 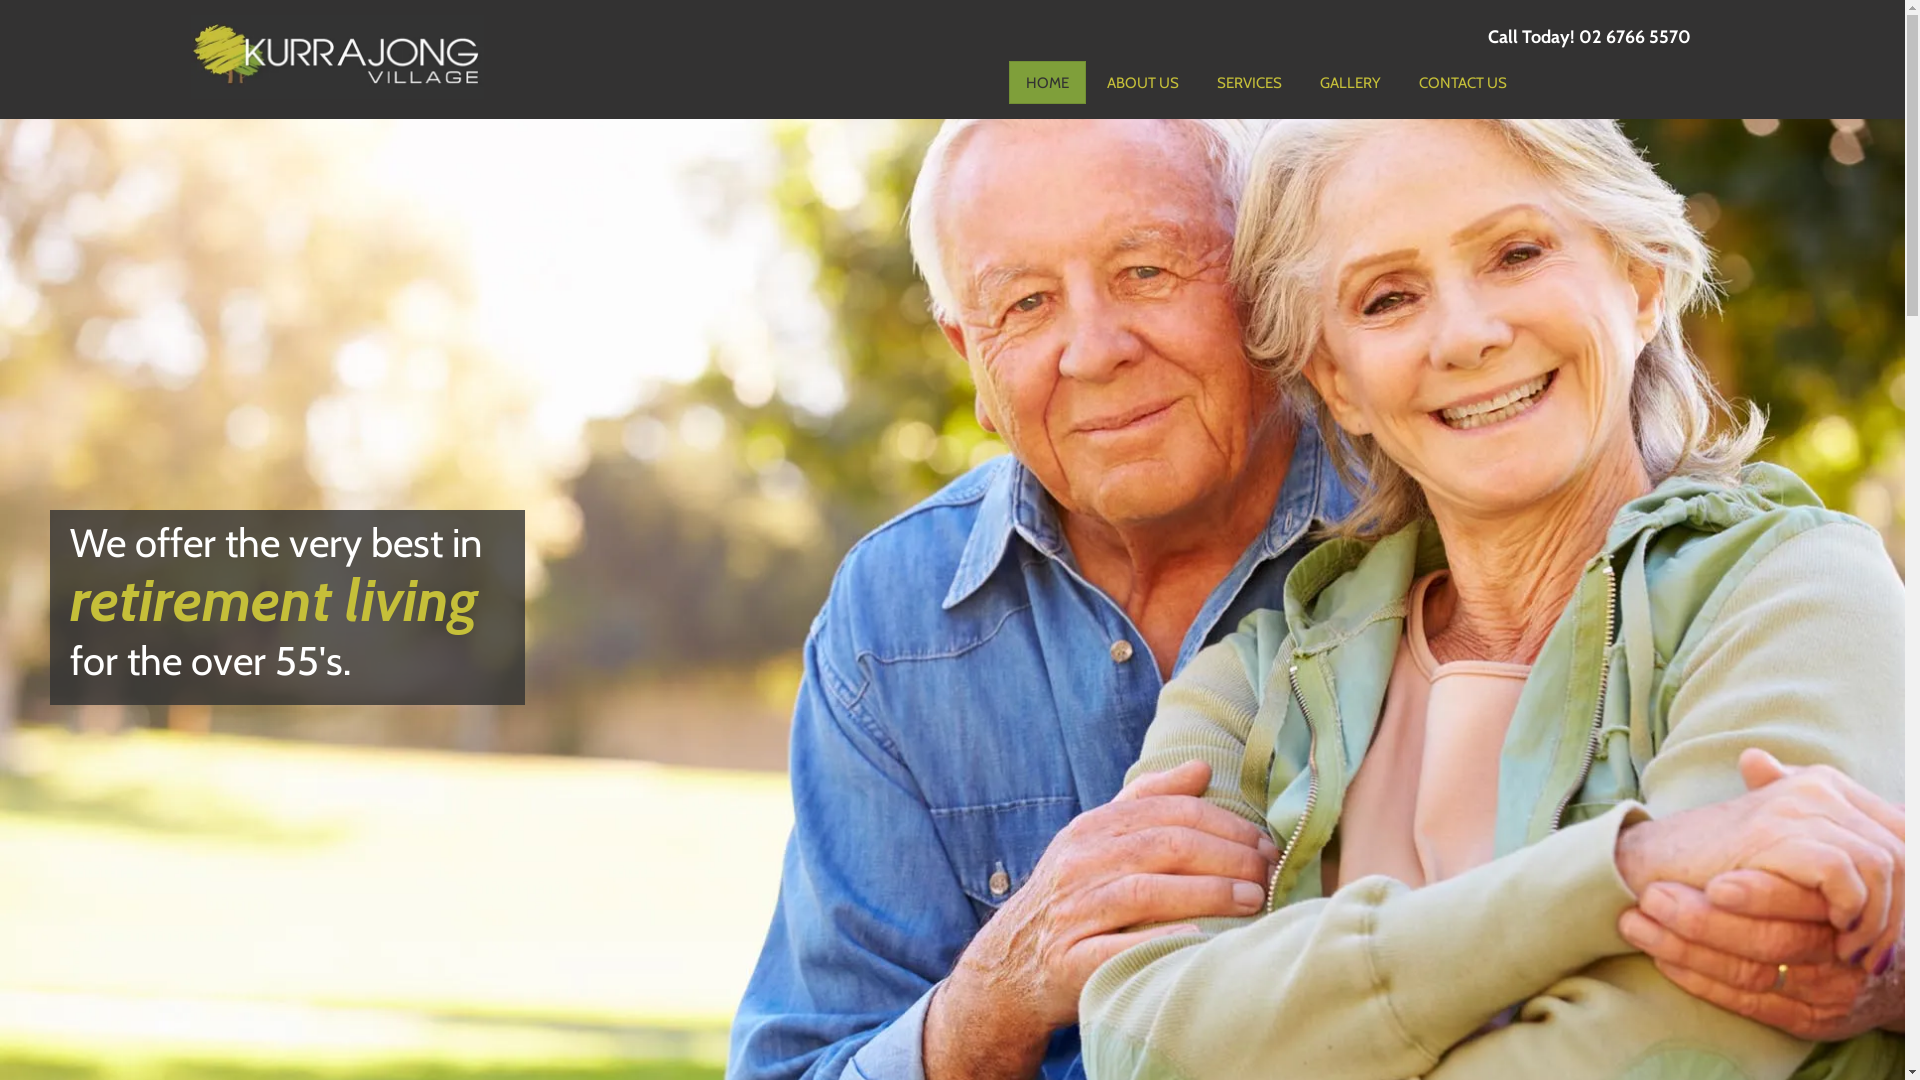 I want to click on GALLERY, so click(x=1350, y=82).